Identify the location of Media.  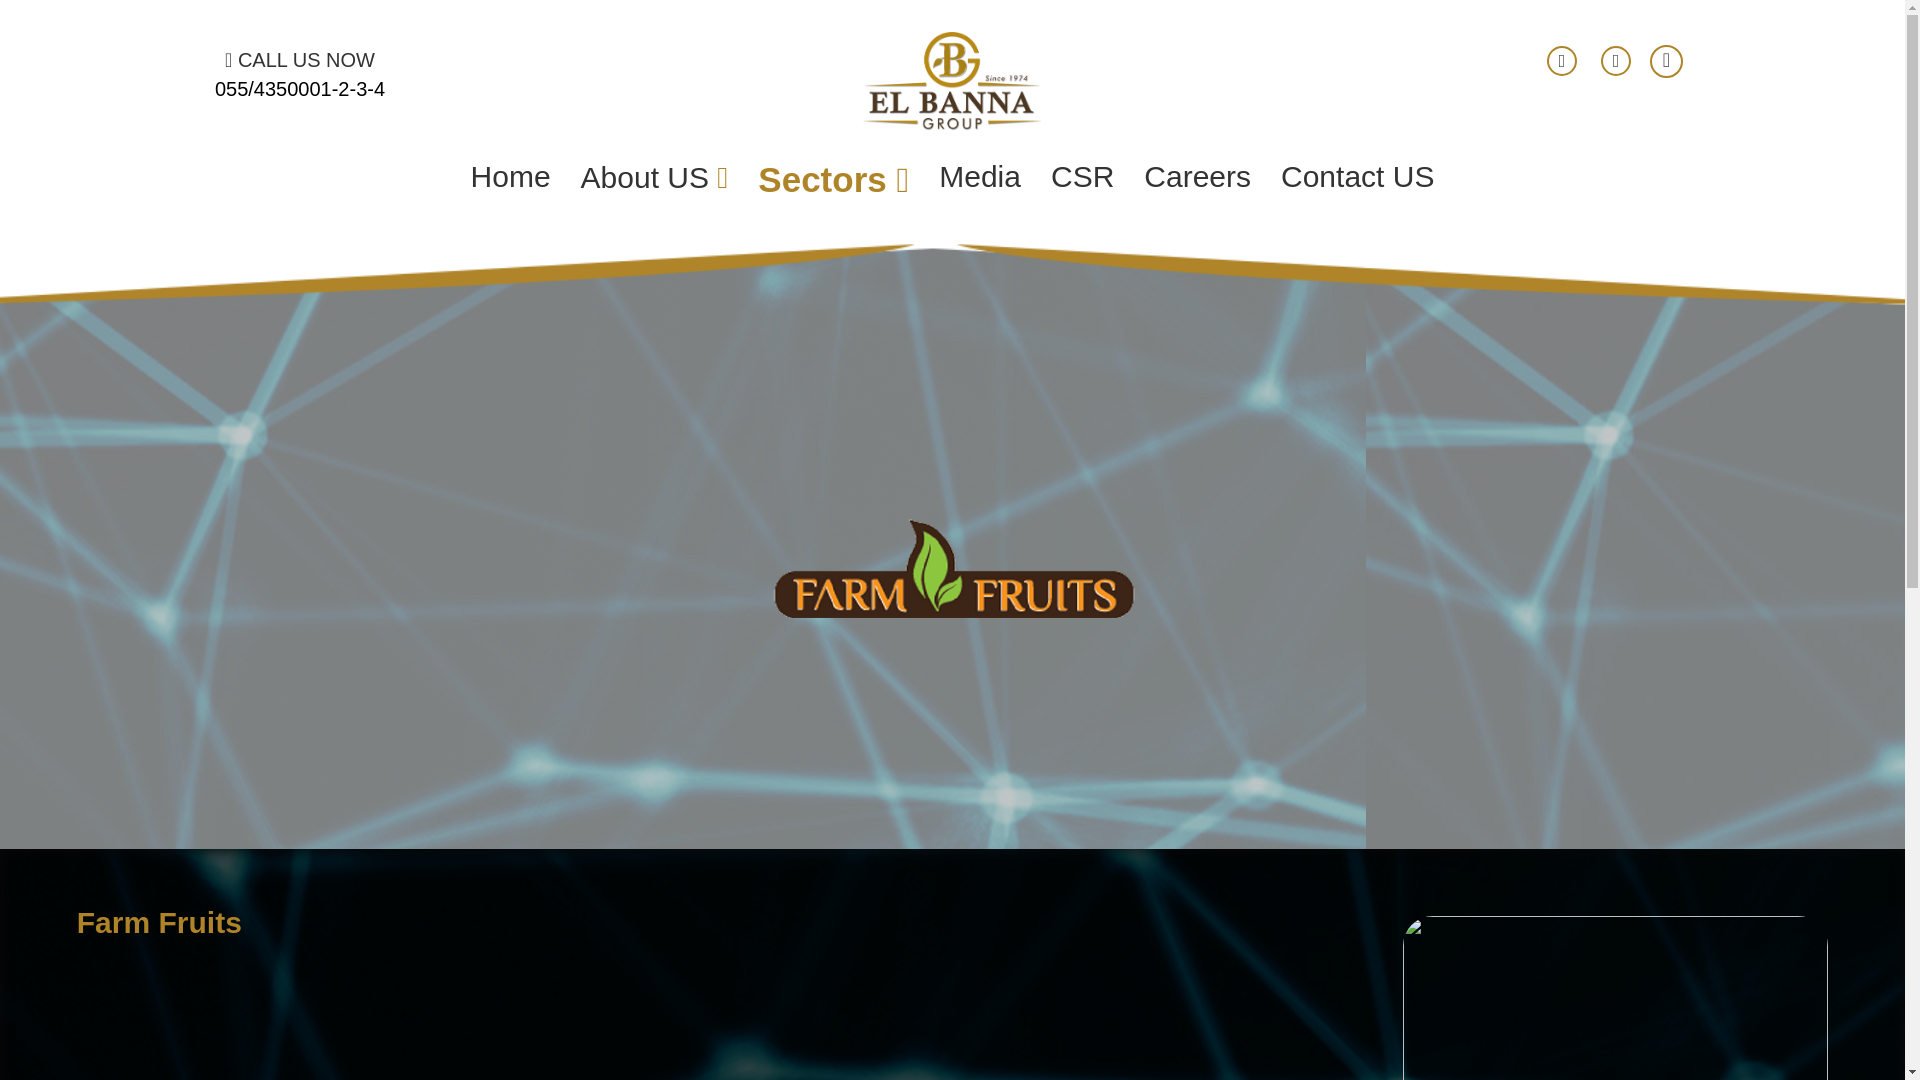
(980, 176).